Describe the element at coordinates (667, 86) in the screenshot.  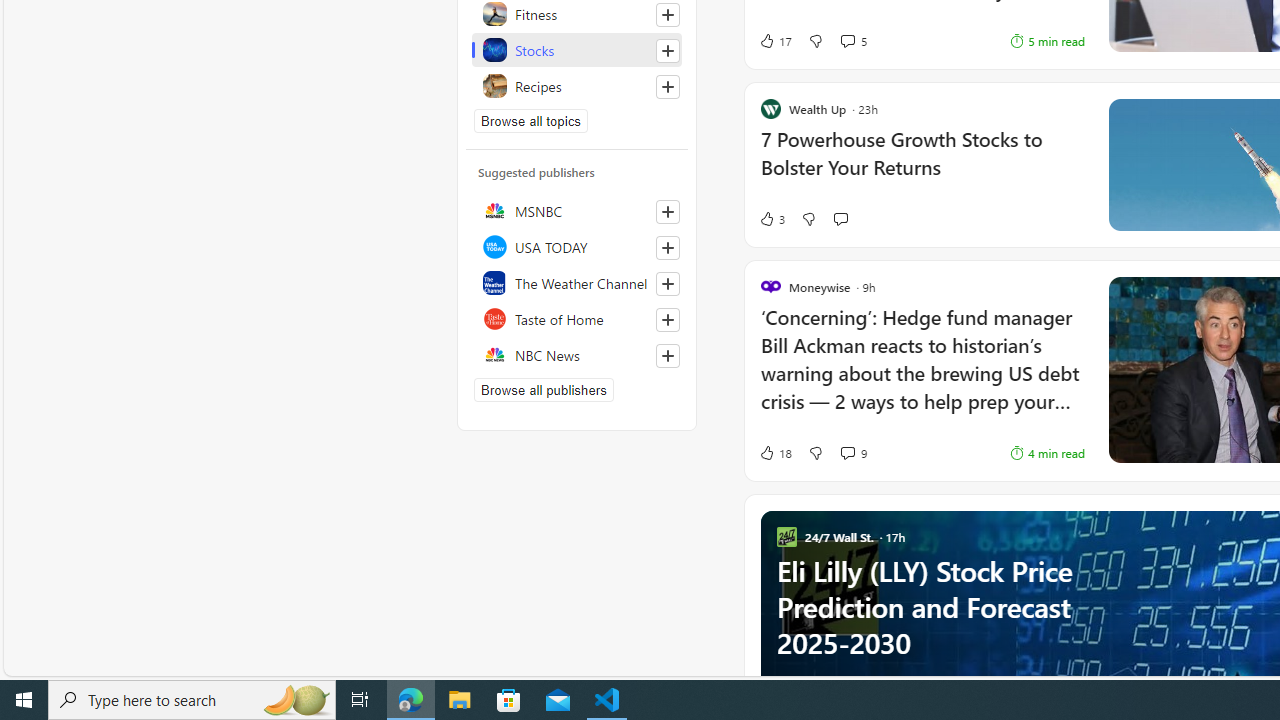
I see `Follow this topic` at that location.